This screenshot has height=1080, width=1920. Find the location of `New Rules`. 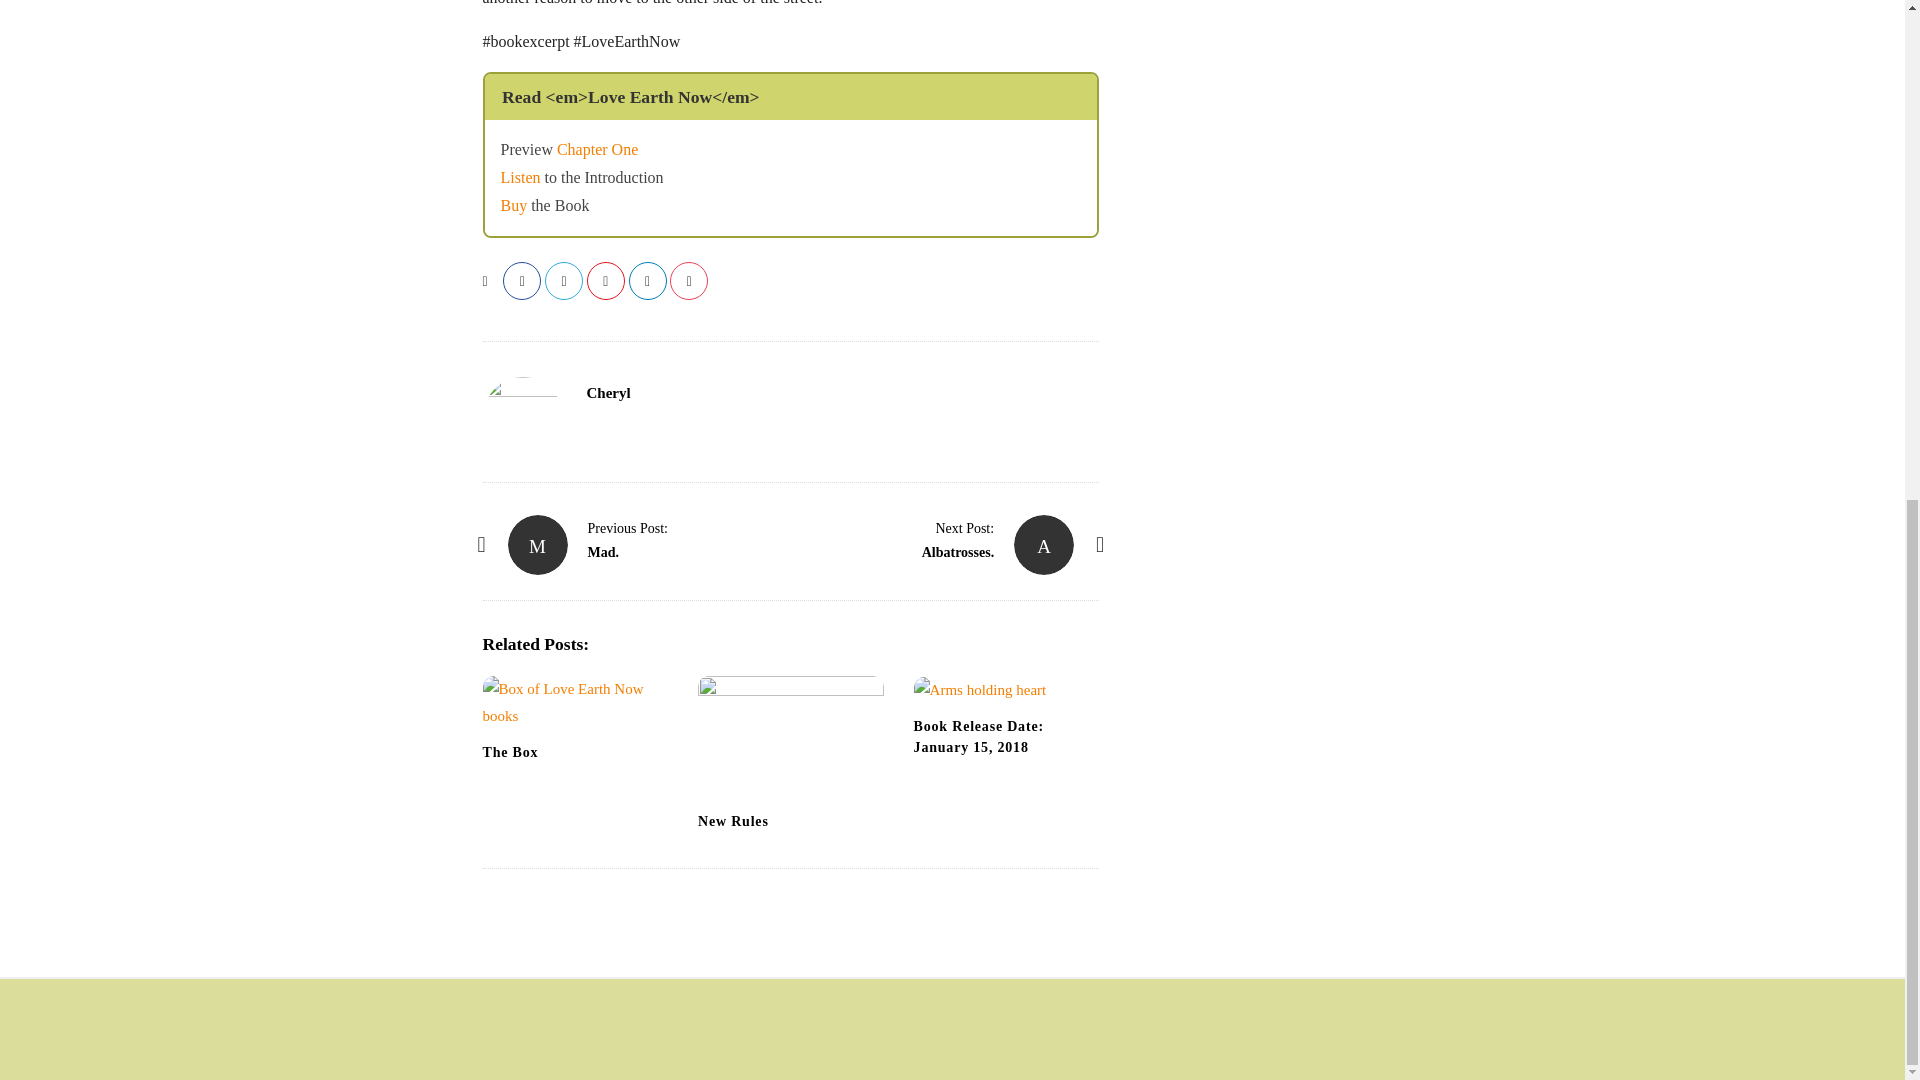

New Rules is located at coordinates (734, 822).